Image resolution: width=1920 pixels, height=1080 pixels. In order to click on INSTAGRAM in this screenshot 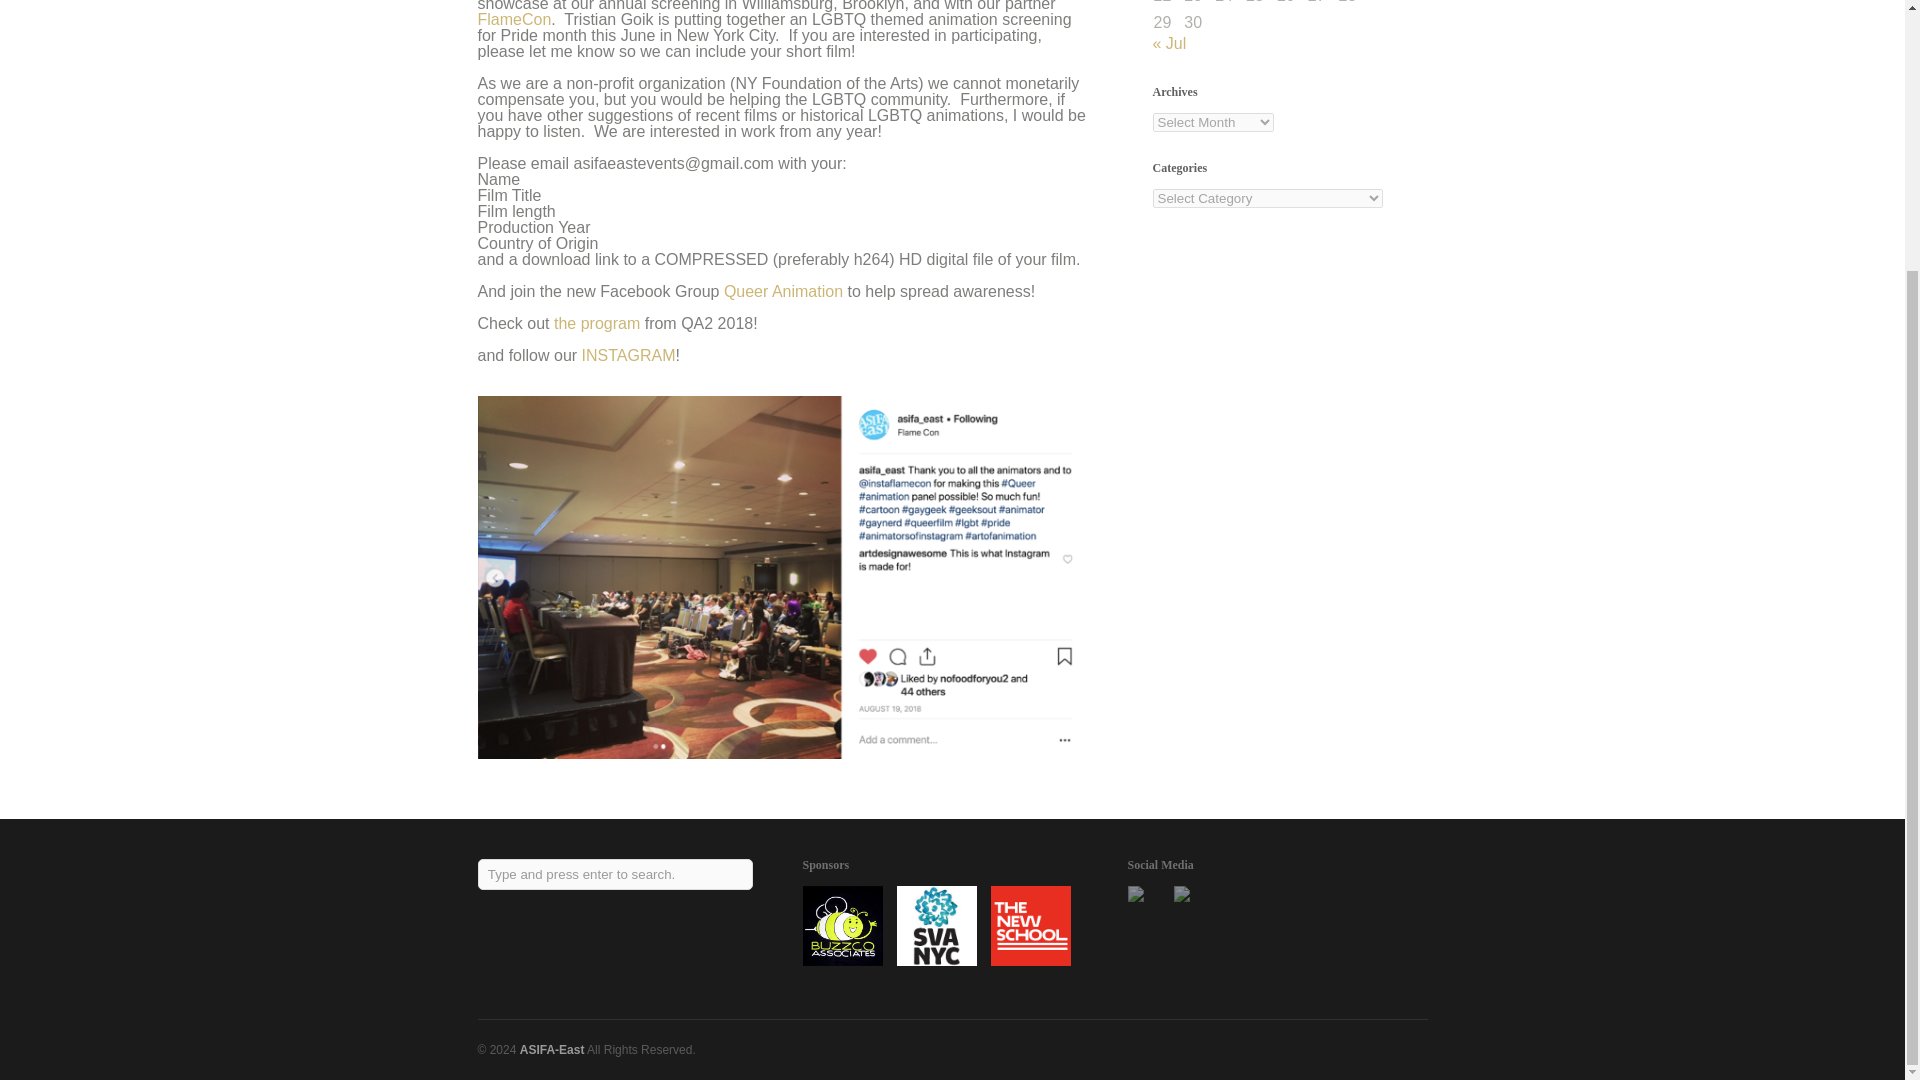, I will do `click(628, 354)`.